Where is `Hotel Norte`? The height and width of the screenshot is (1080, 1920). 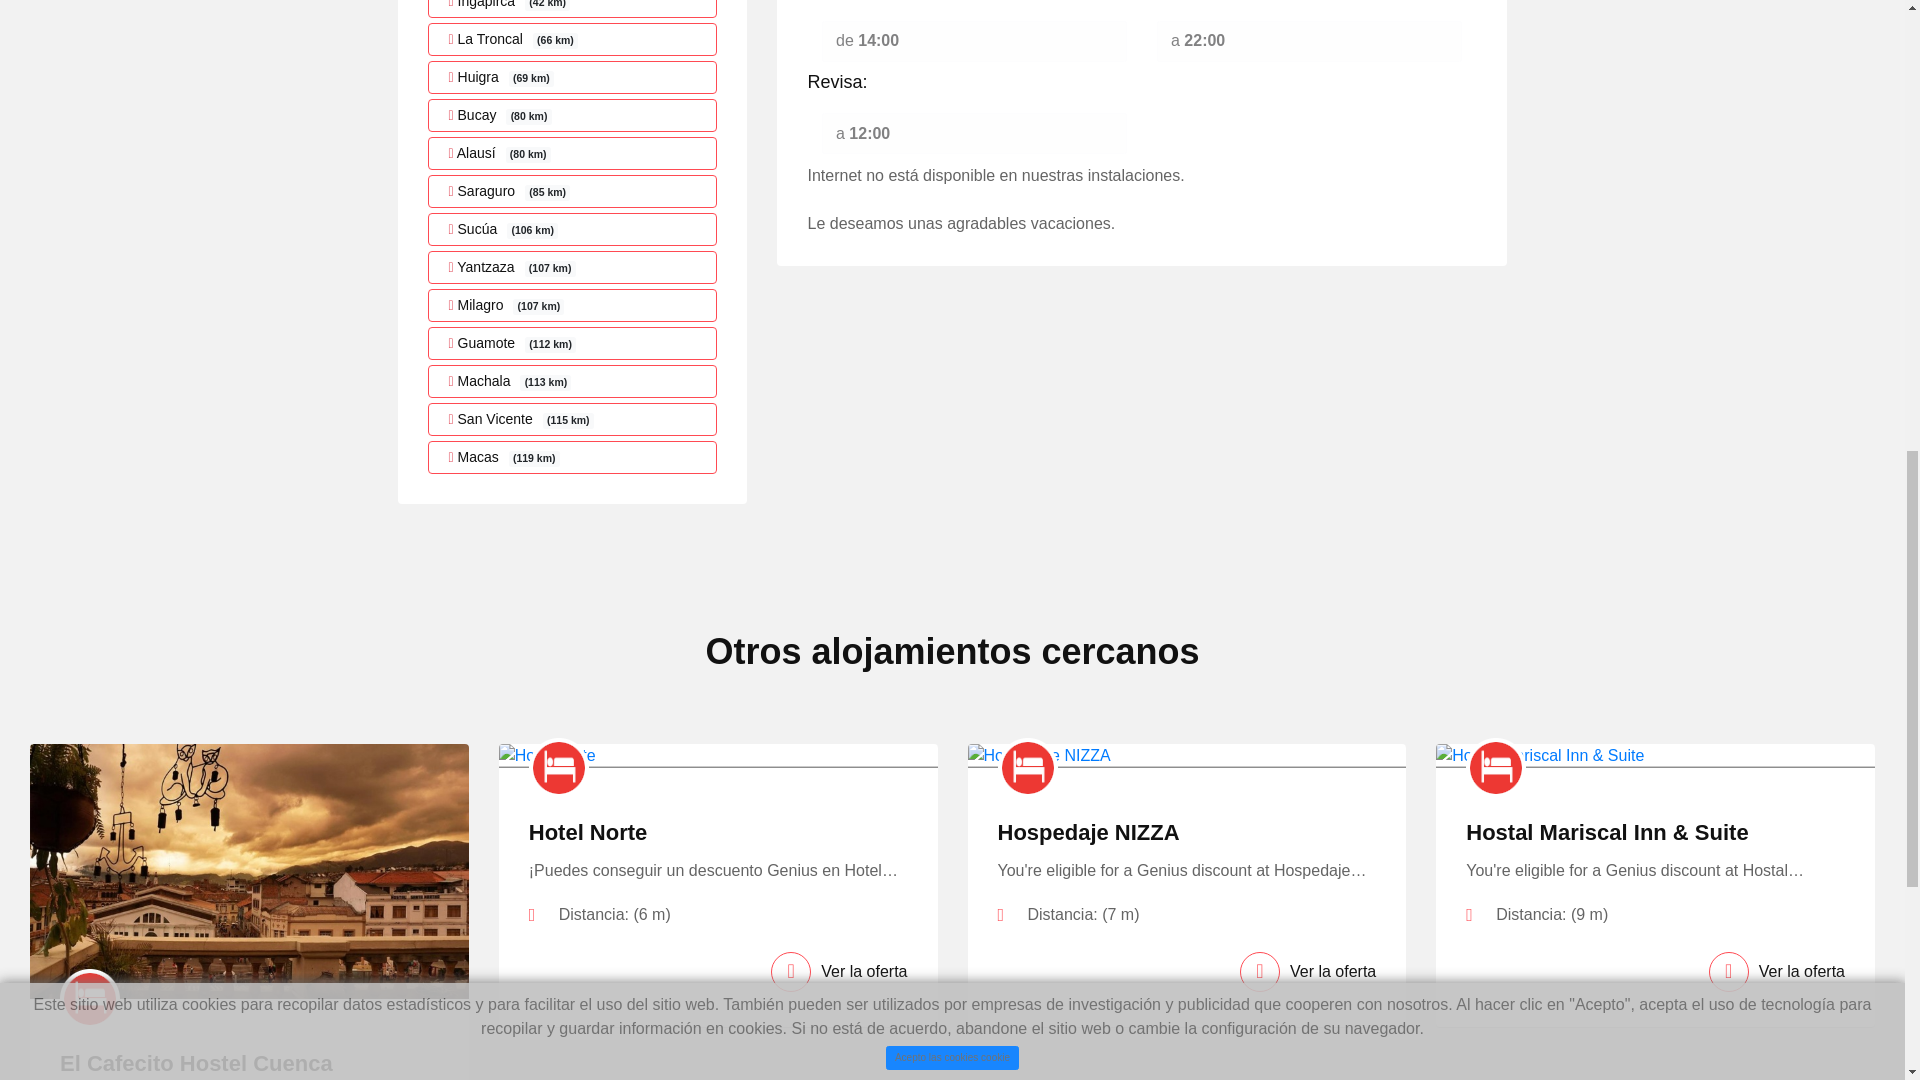 Hotel Norte is located at coordinates (588, 832).